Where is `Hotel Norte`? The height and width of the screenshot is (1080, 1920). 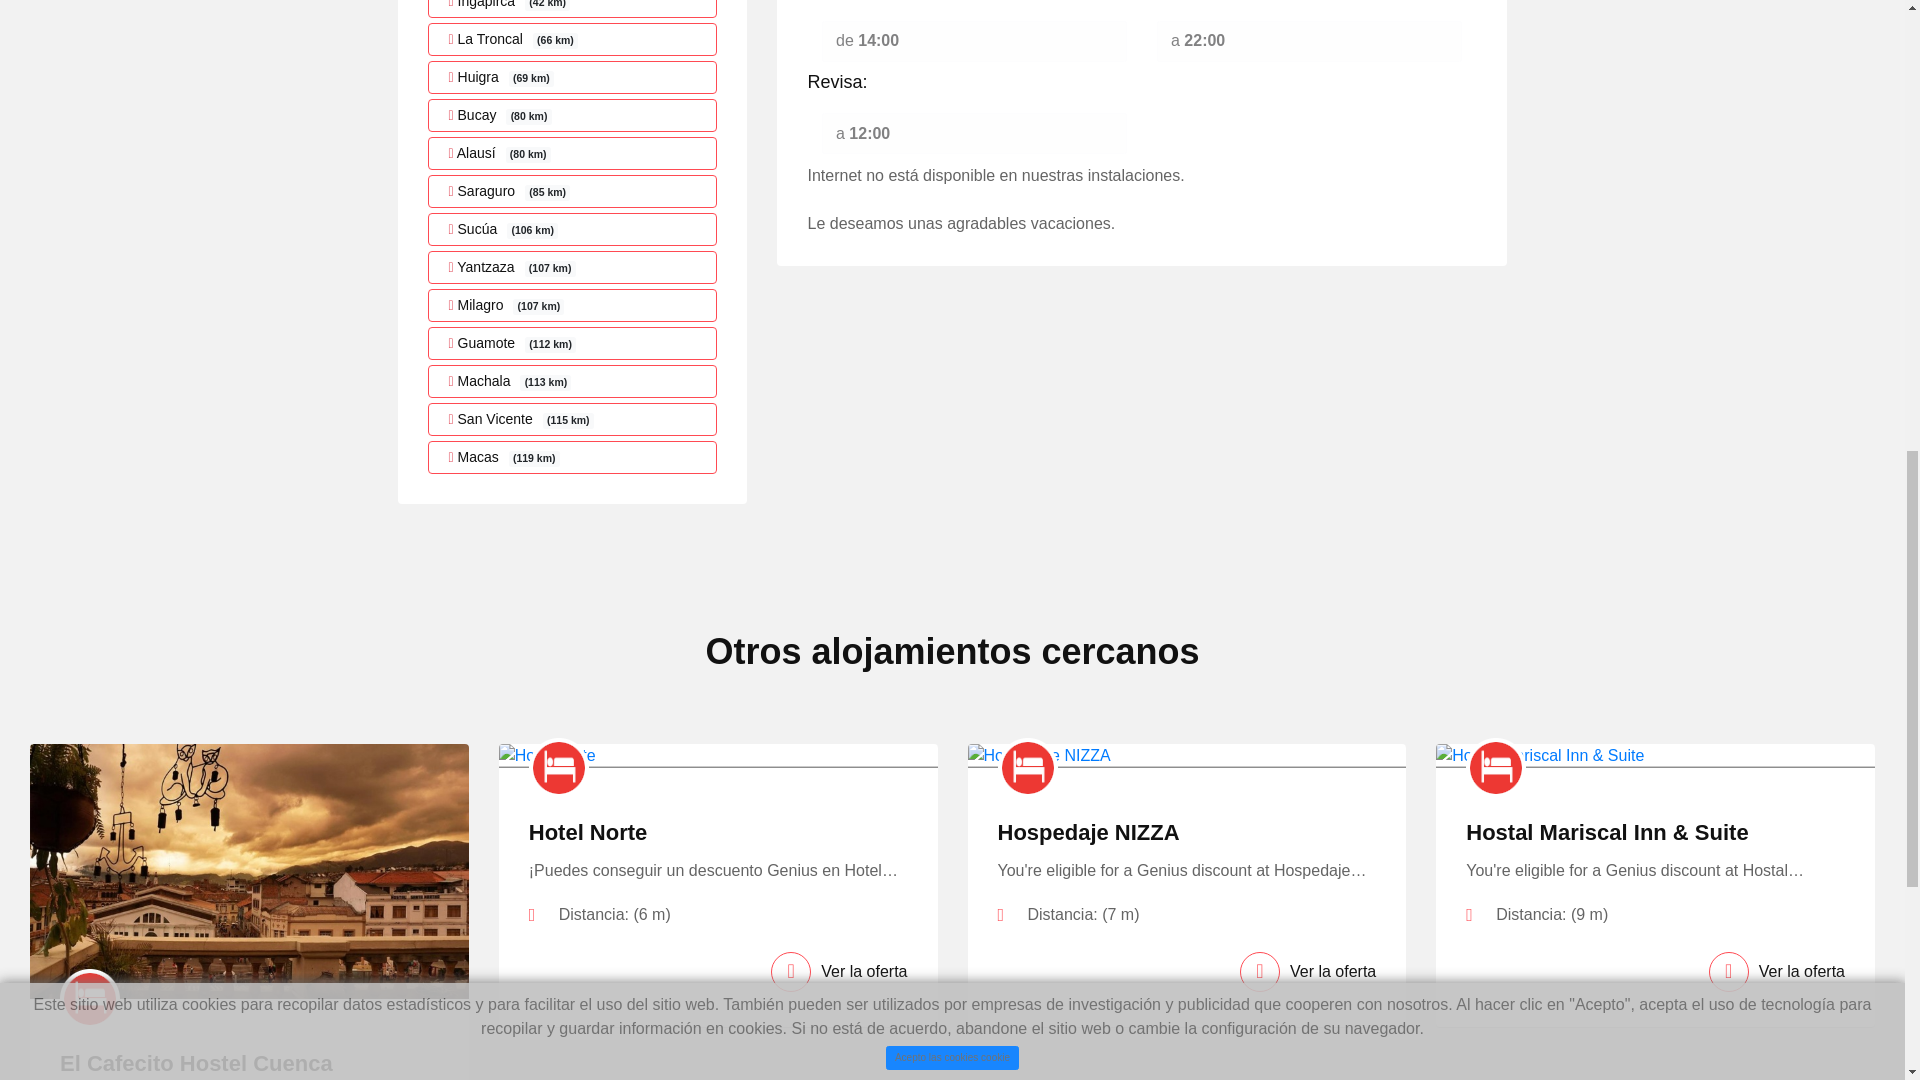 Hotel Norte is located at coordinates (588, 832).